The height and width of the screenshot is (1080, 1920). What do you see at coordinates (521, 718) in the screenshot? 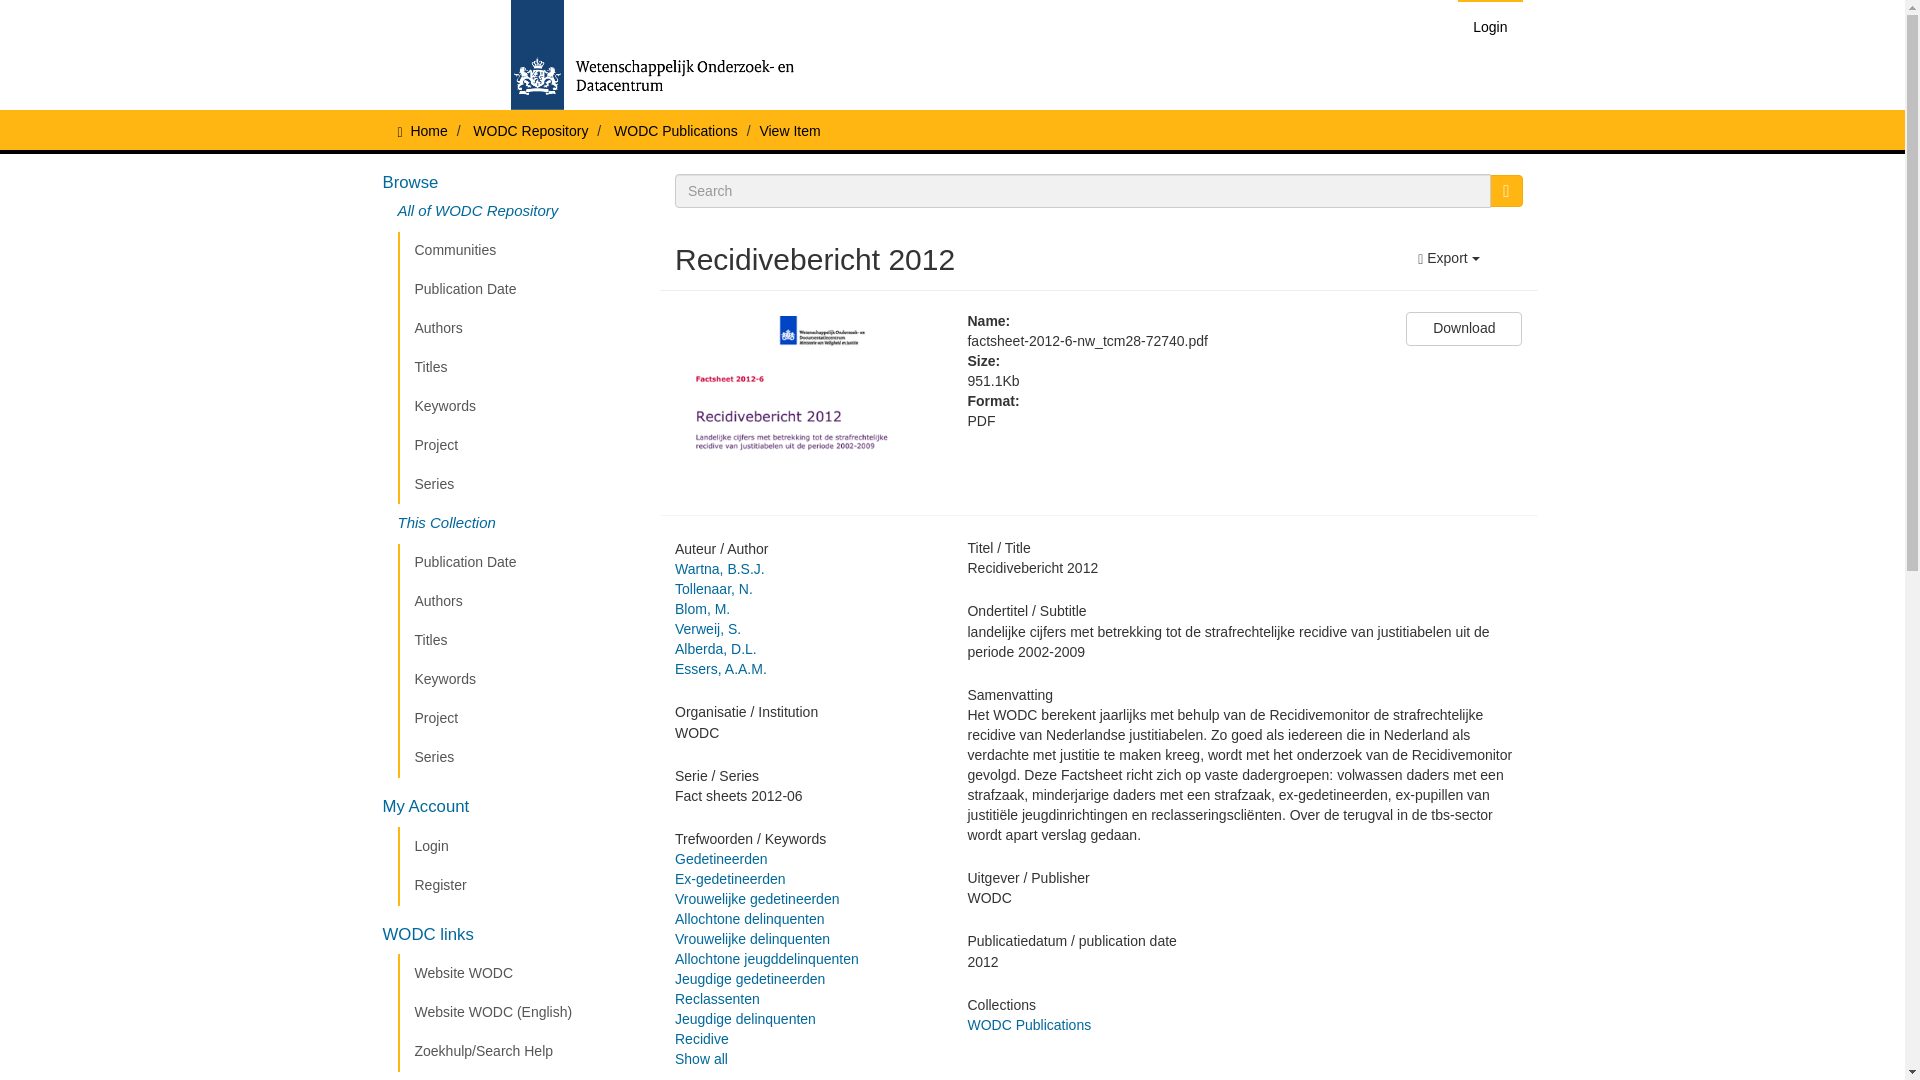
I see `Project` at bounding box center [521, 718].